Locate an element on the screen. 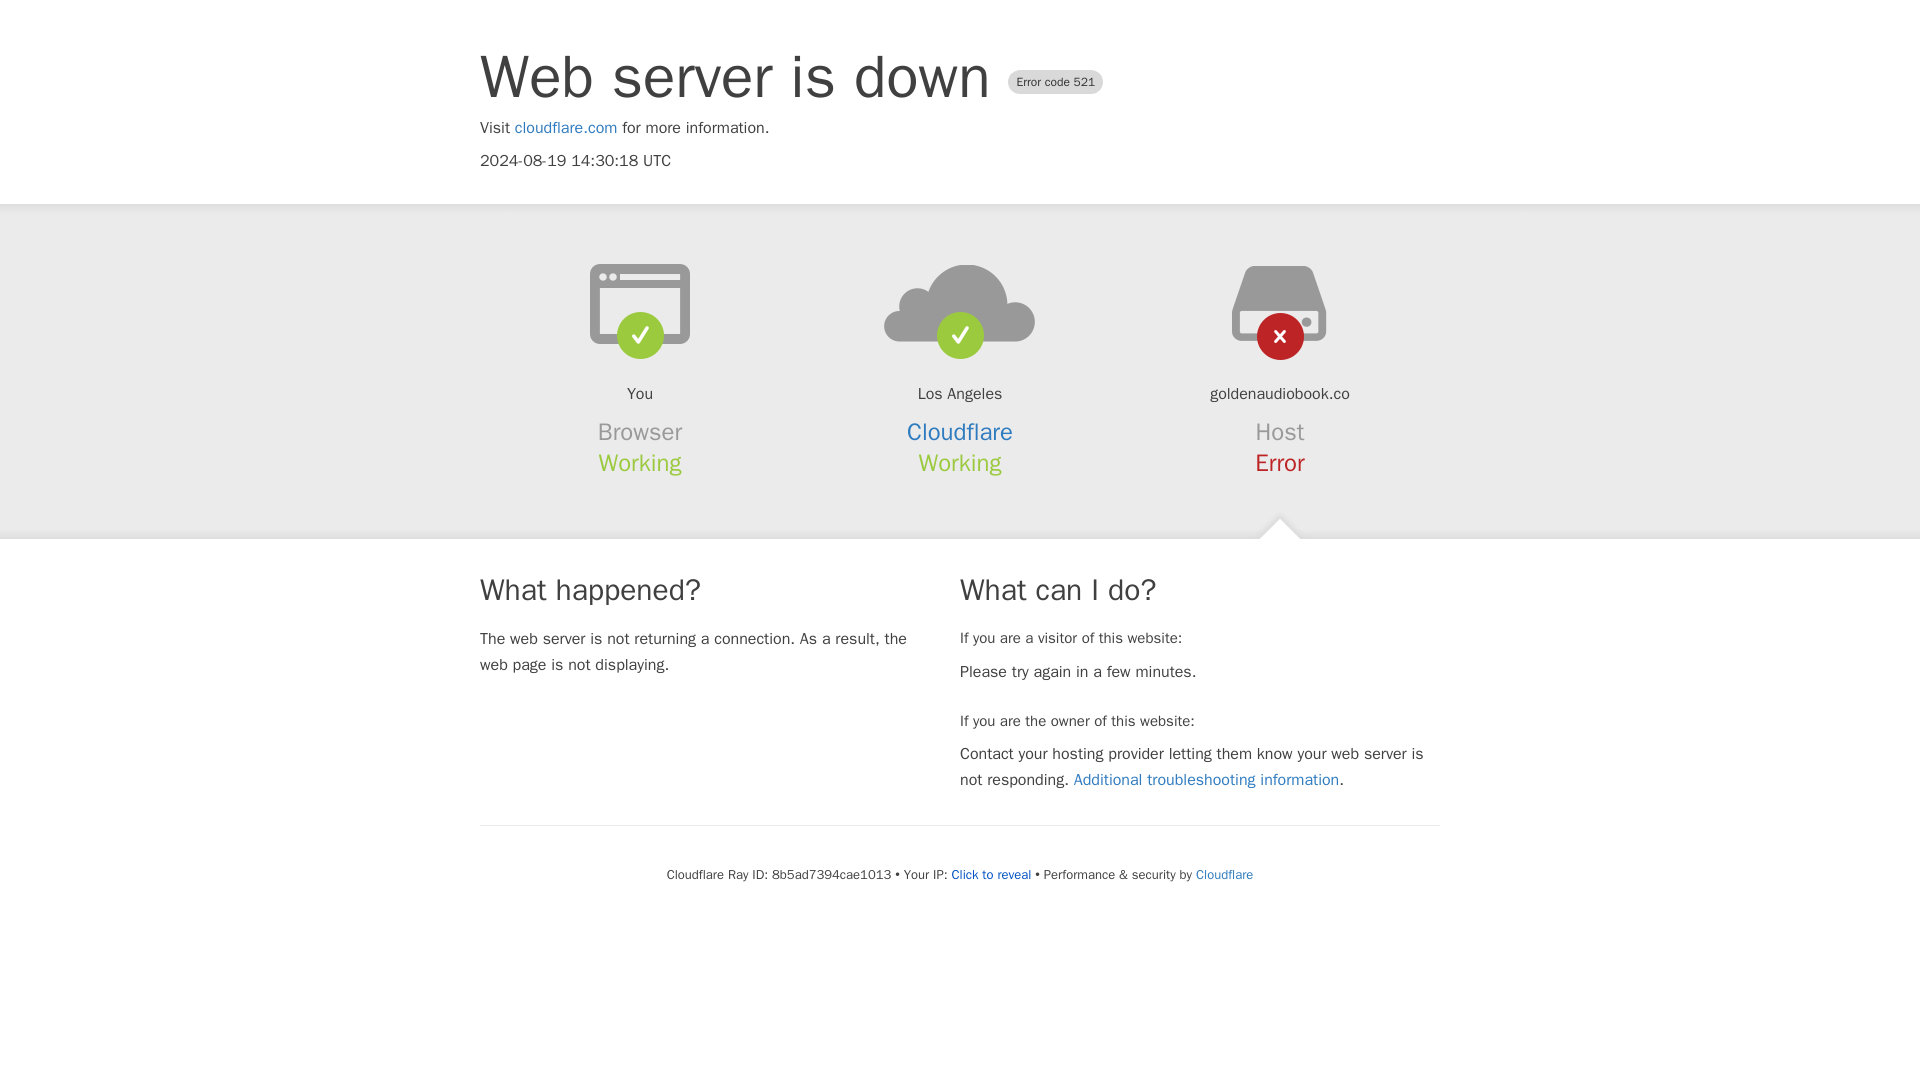 The width and height of the screenshot is (1920, 1080). Cloudflare is located at coordinates (960, 432).